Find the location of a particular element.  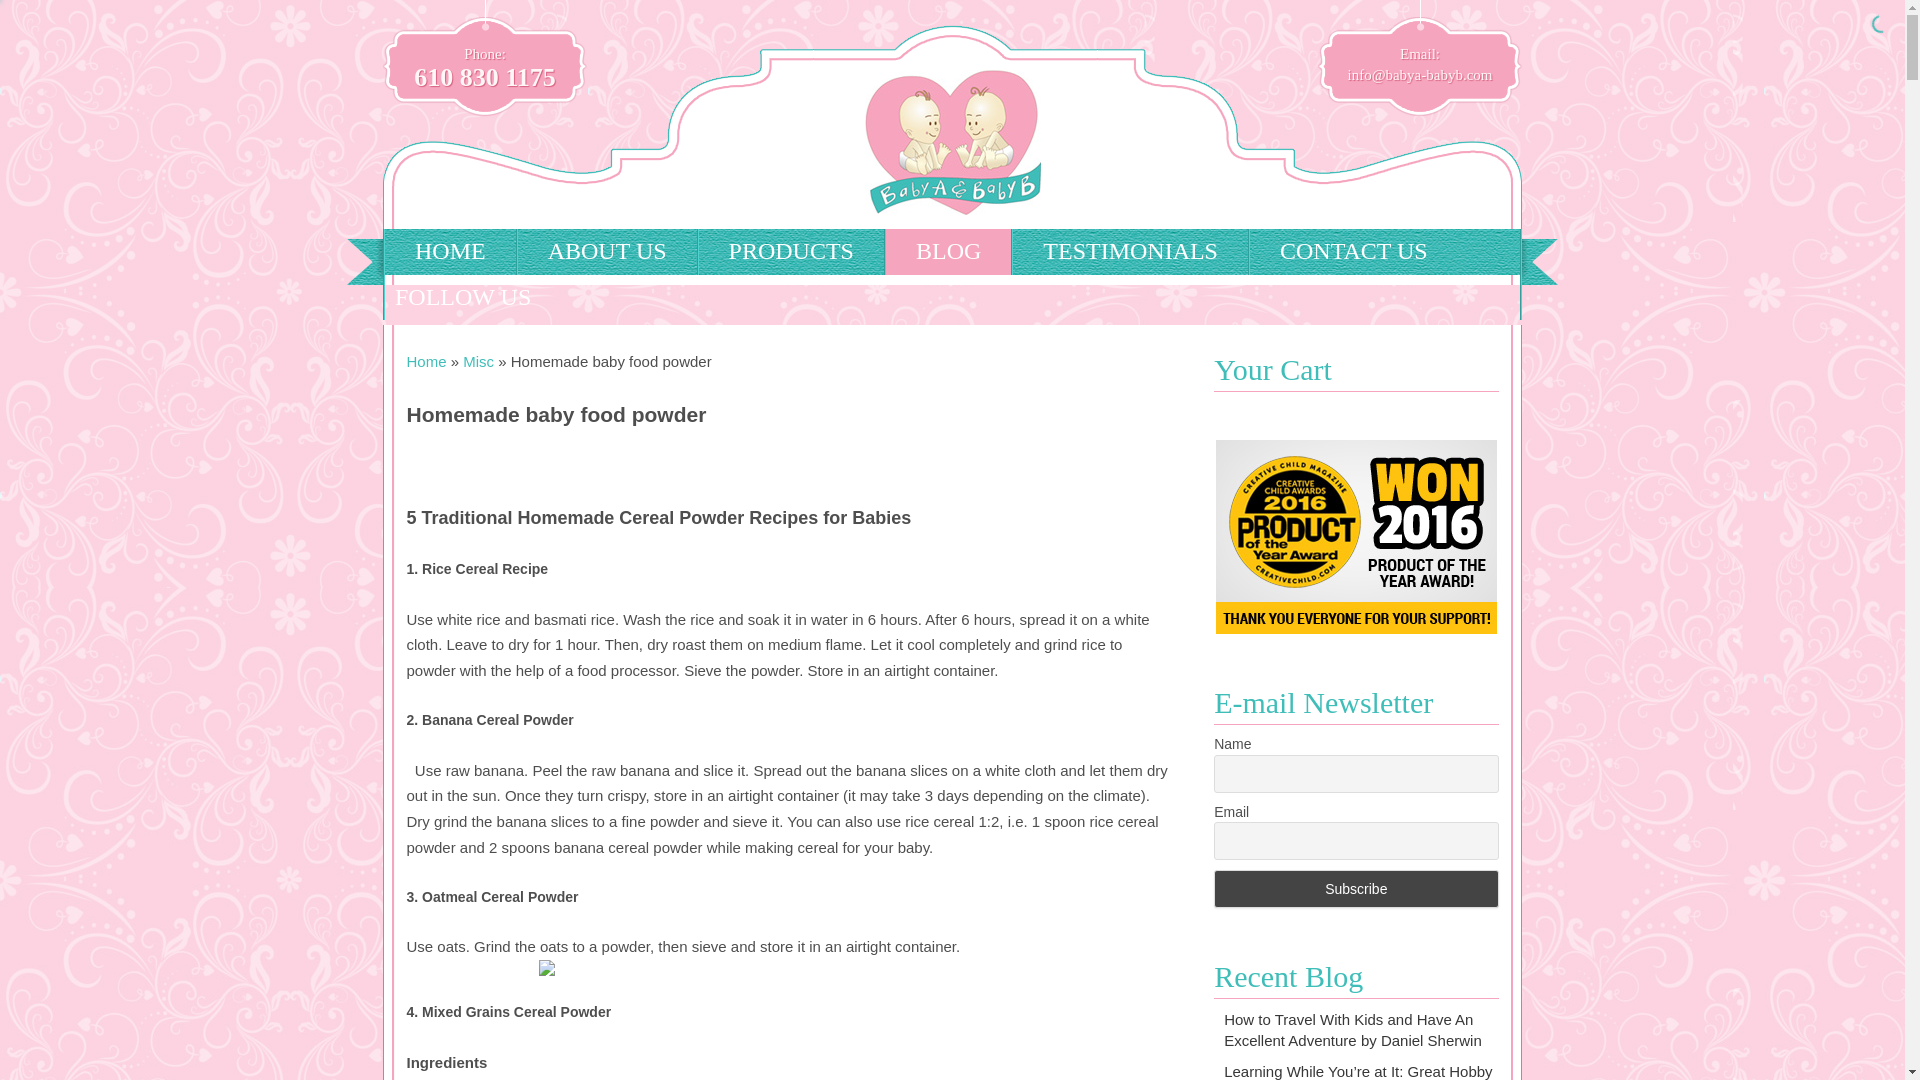

TESTIMONIALS is located at coordinates (1130, 252).